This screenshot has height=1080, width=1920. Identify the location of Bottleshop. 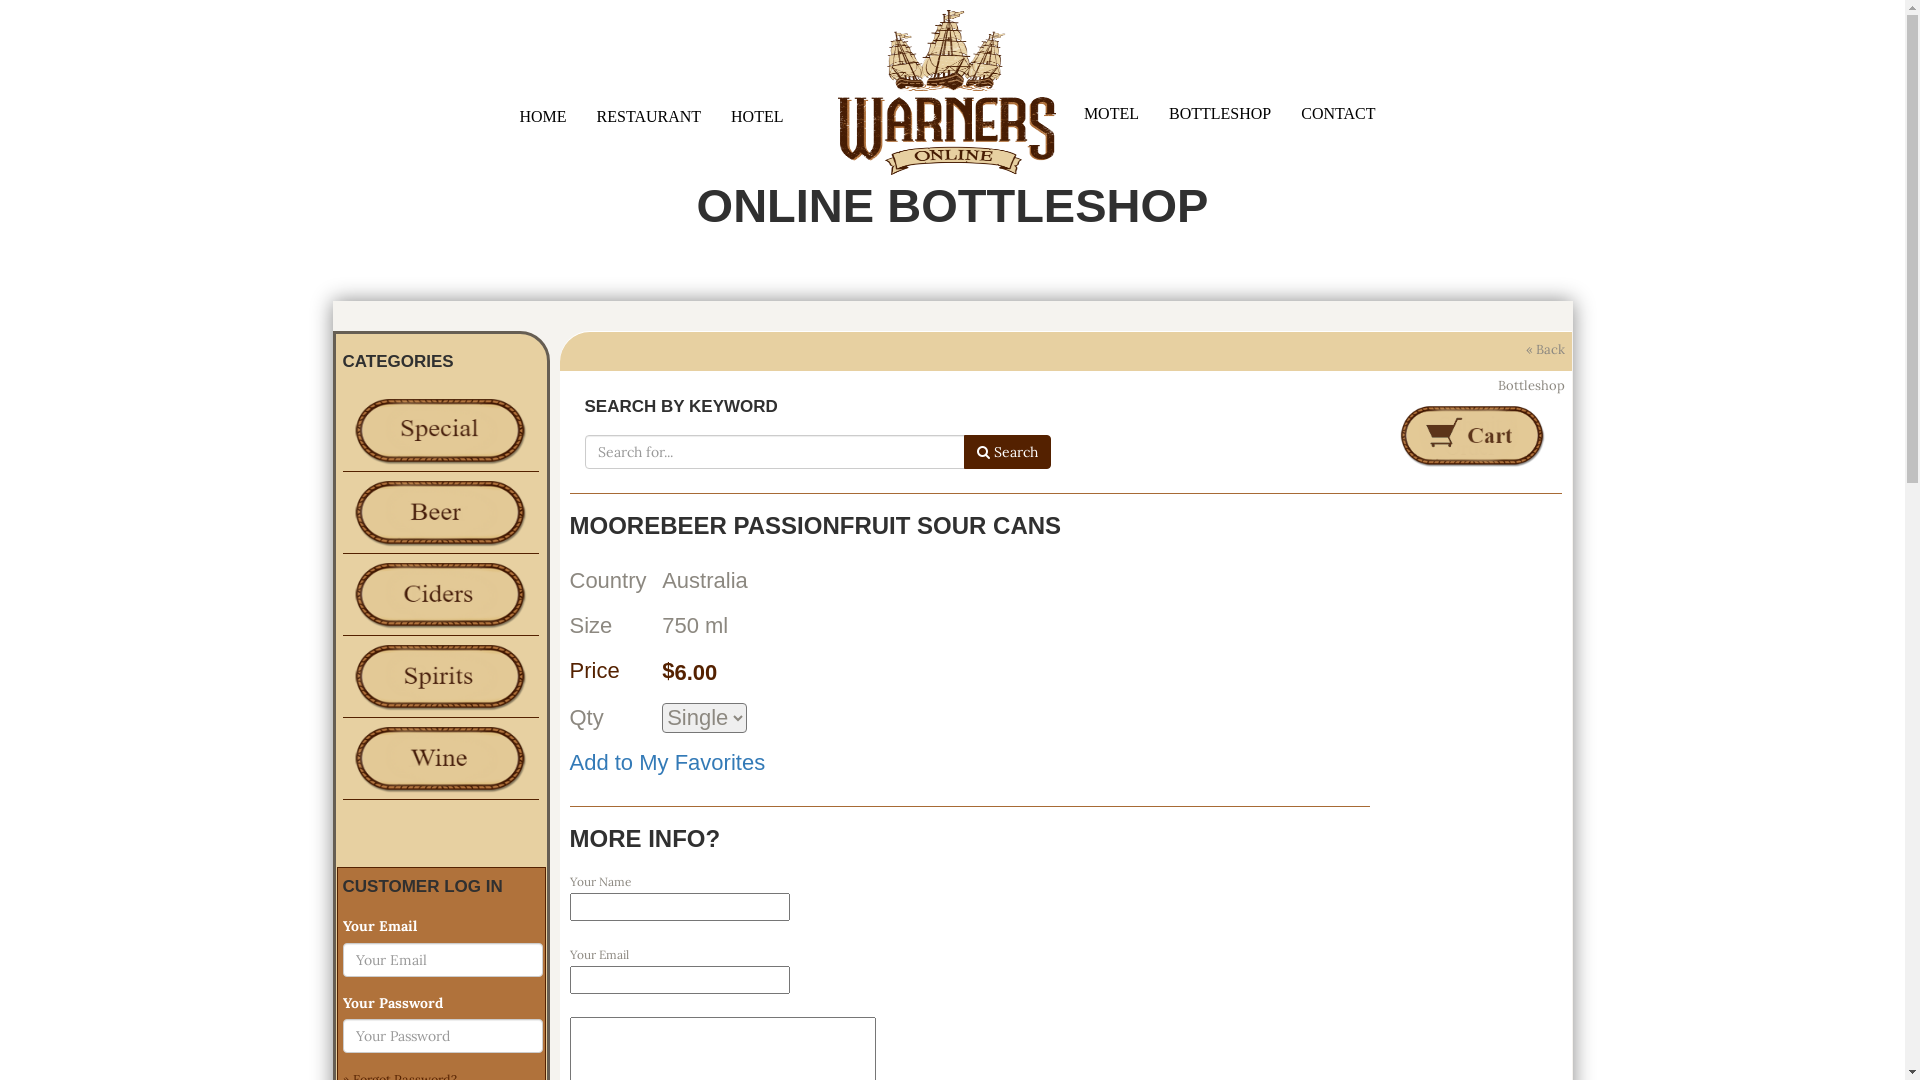
(435, 674).